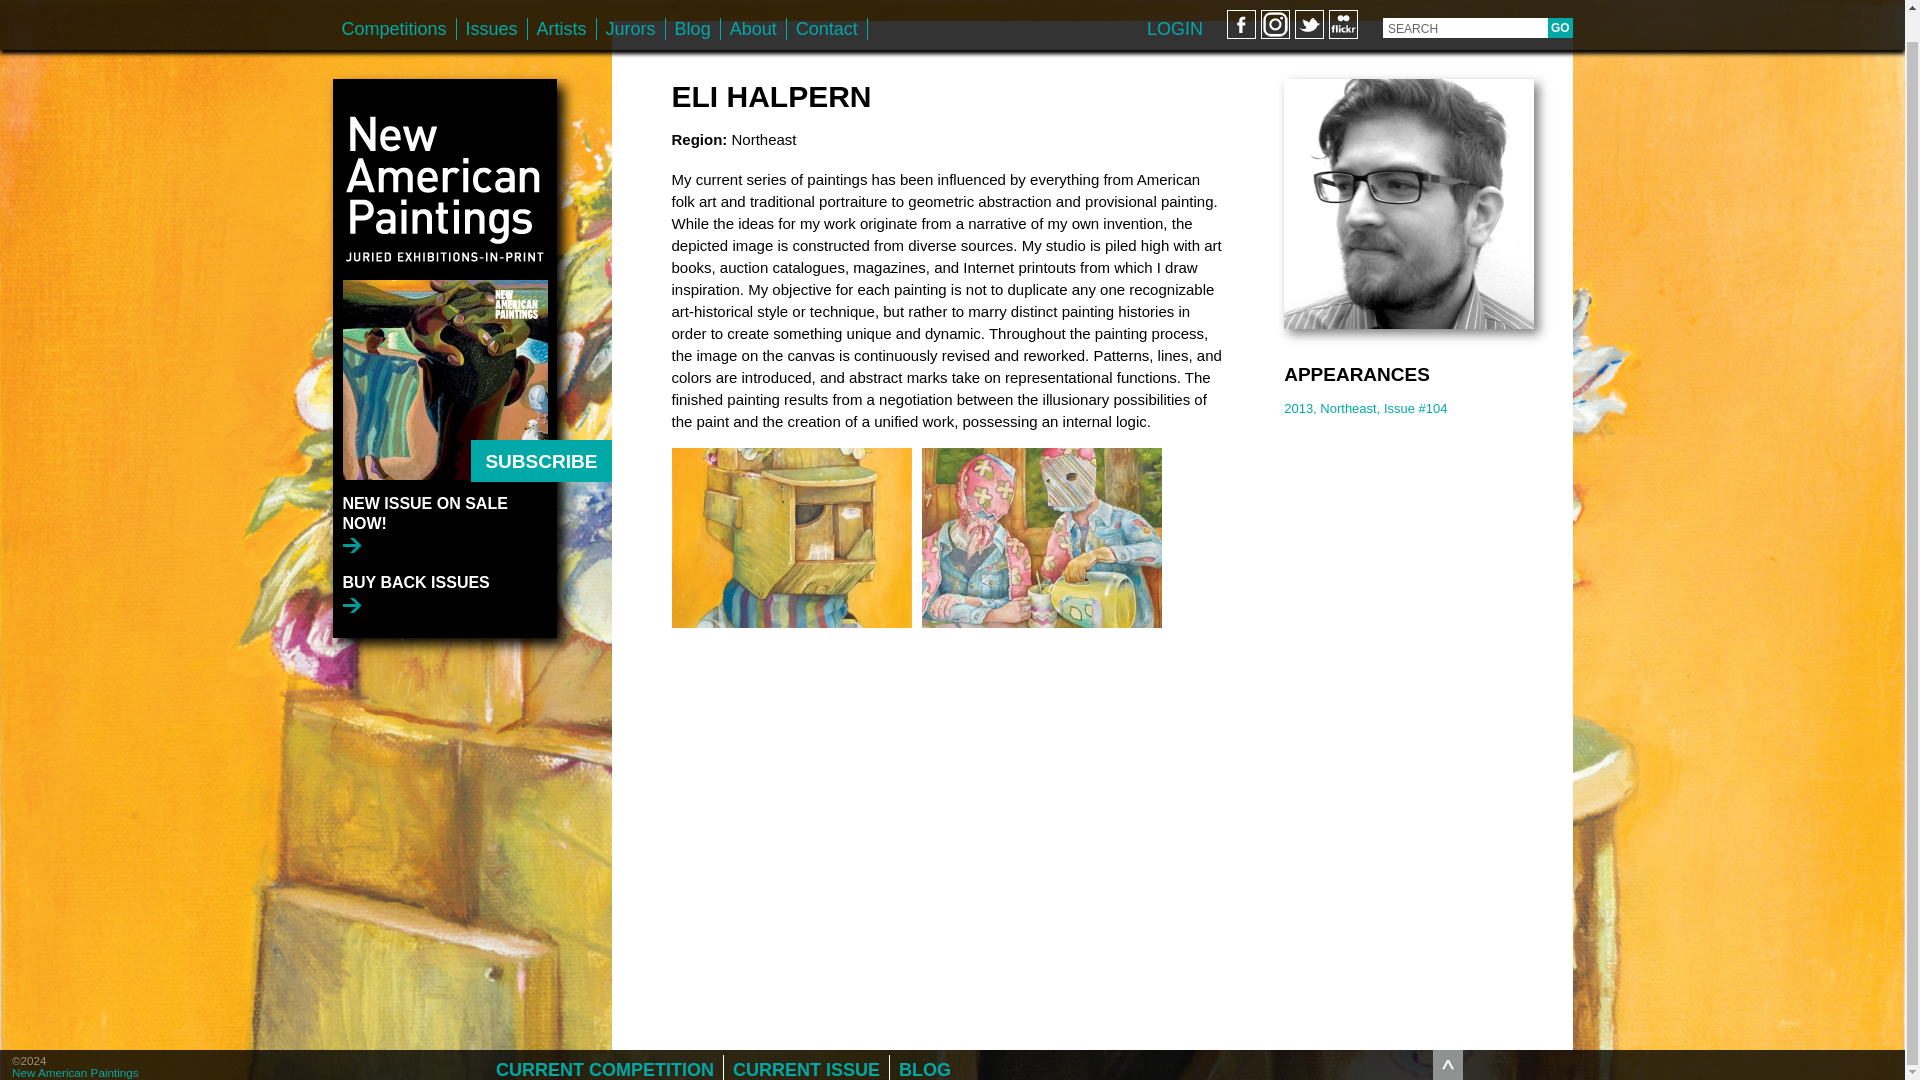  I want to click on New American Paintings, so click(74, 1042).